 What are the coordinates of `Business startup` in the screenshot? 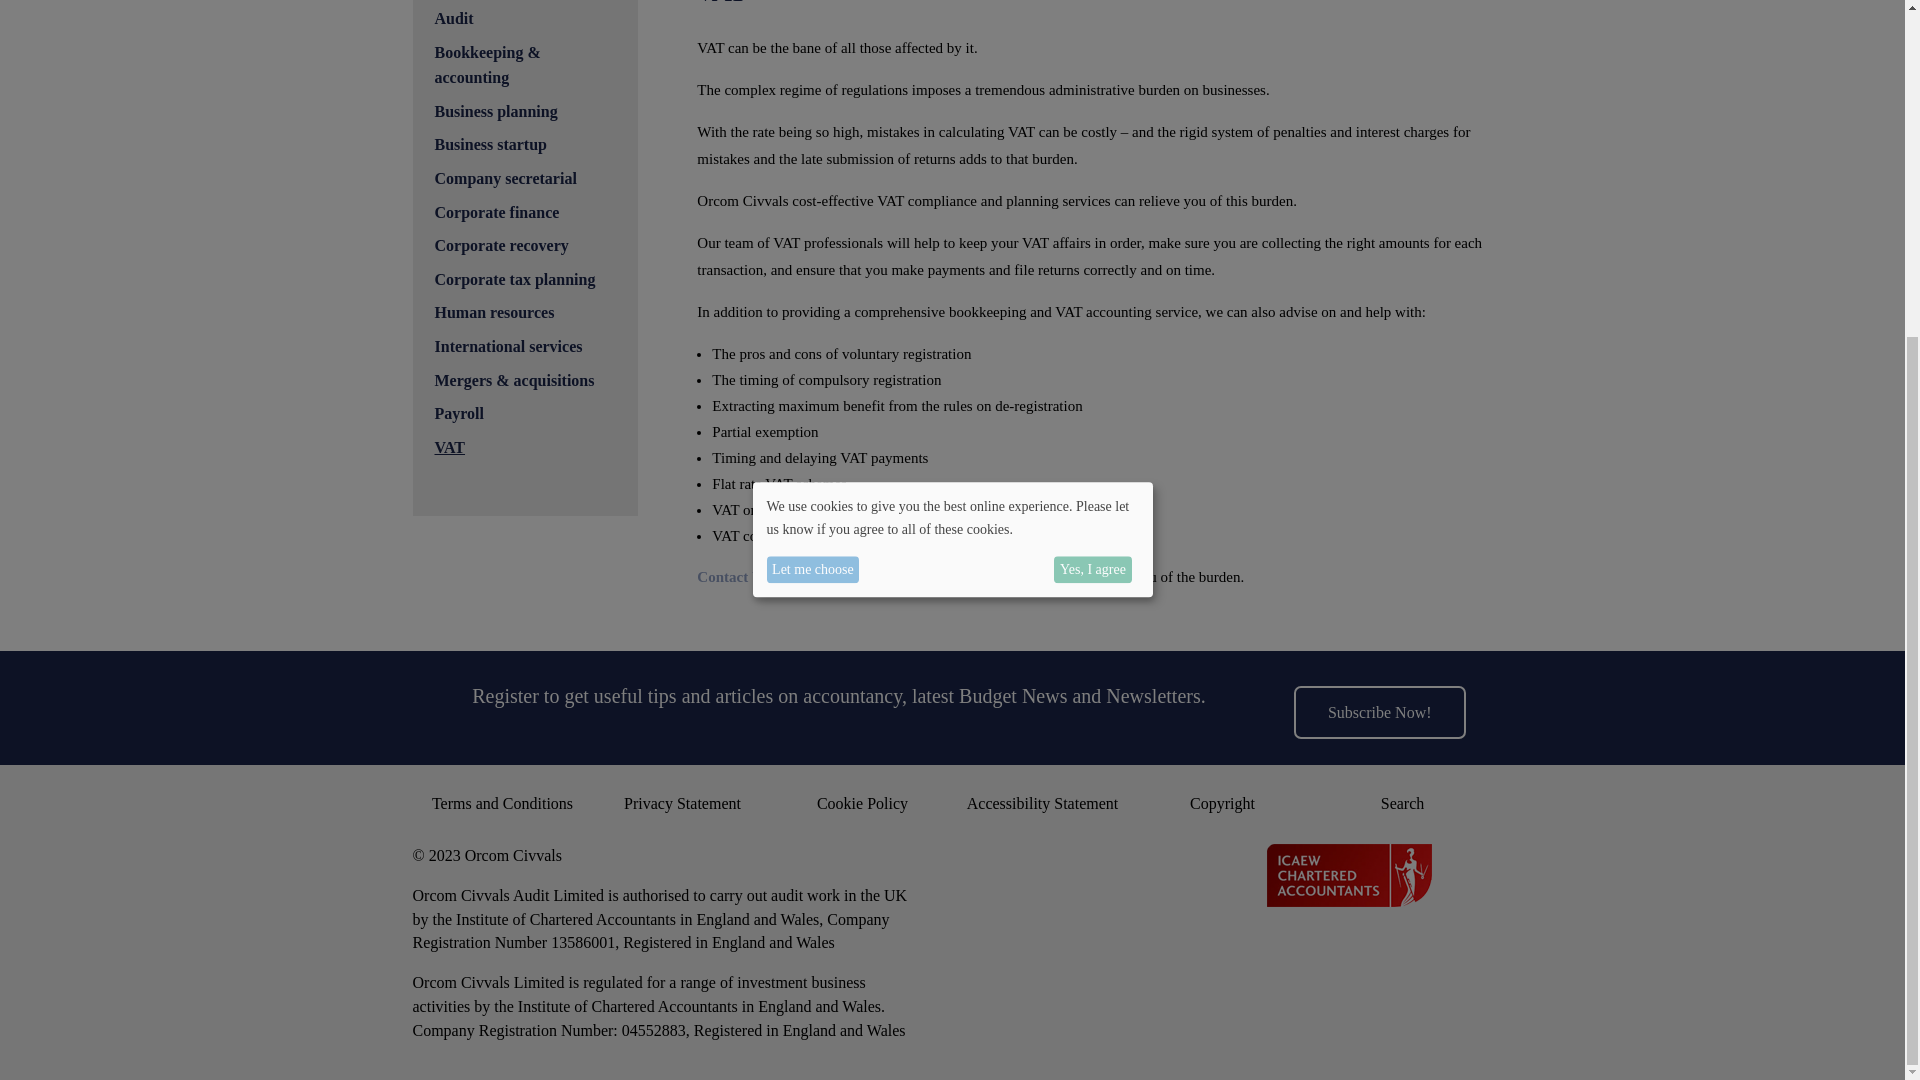 It's located at (489, 144).